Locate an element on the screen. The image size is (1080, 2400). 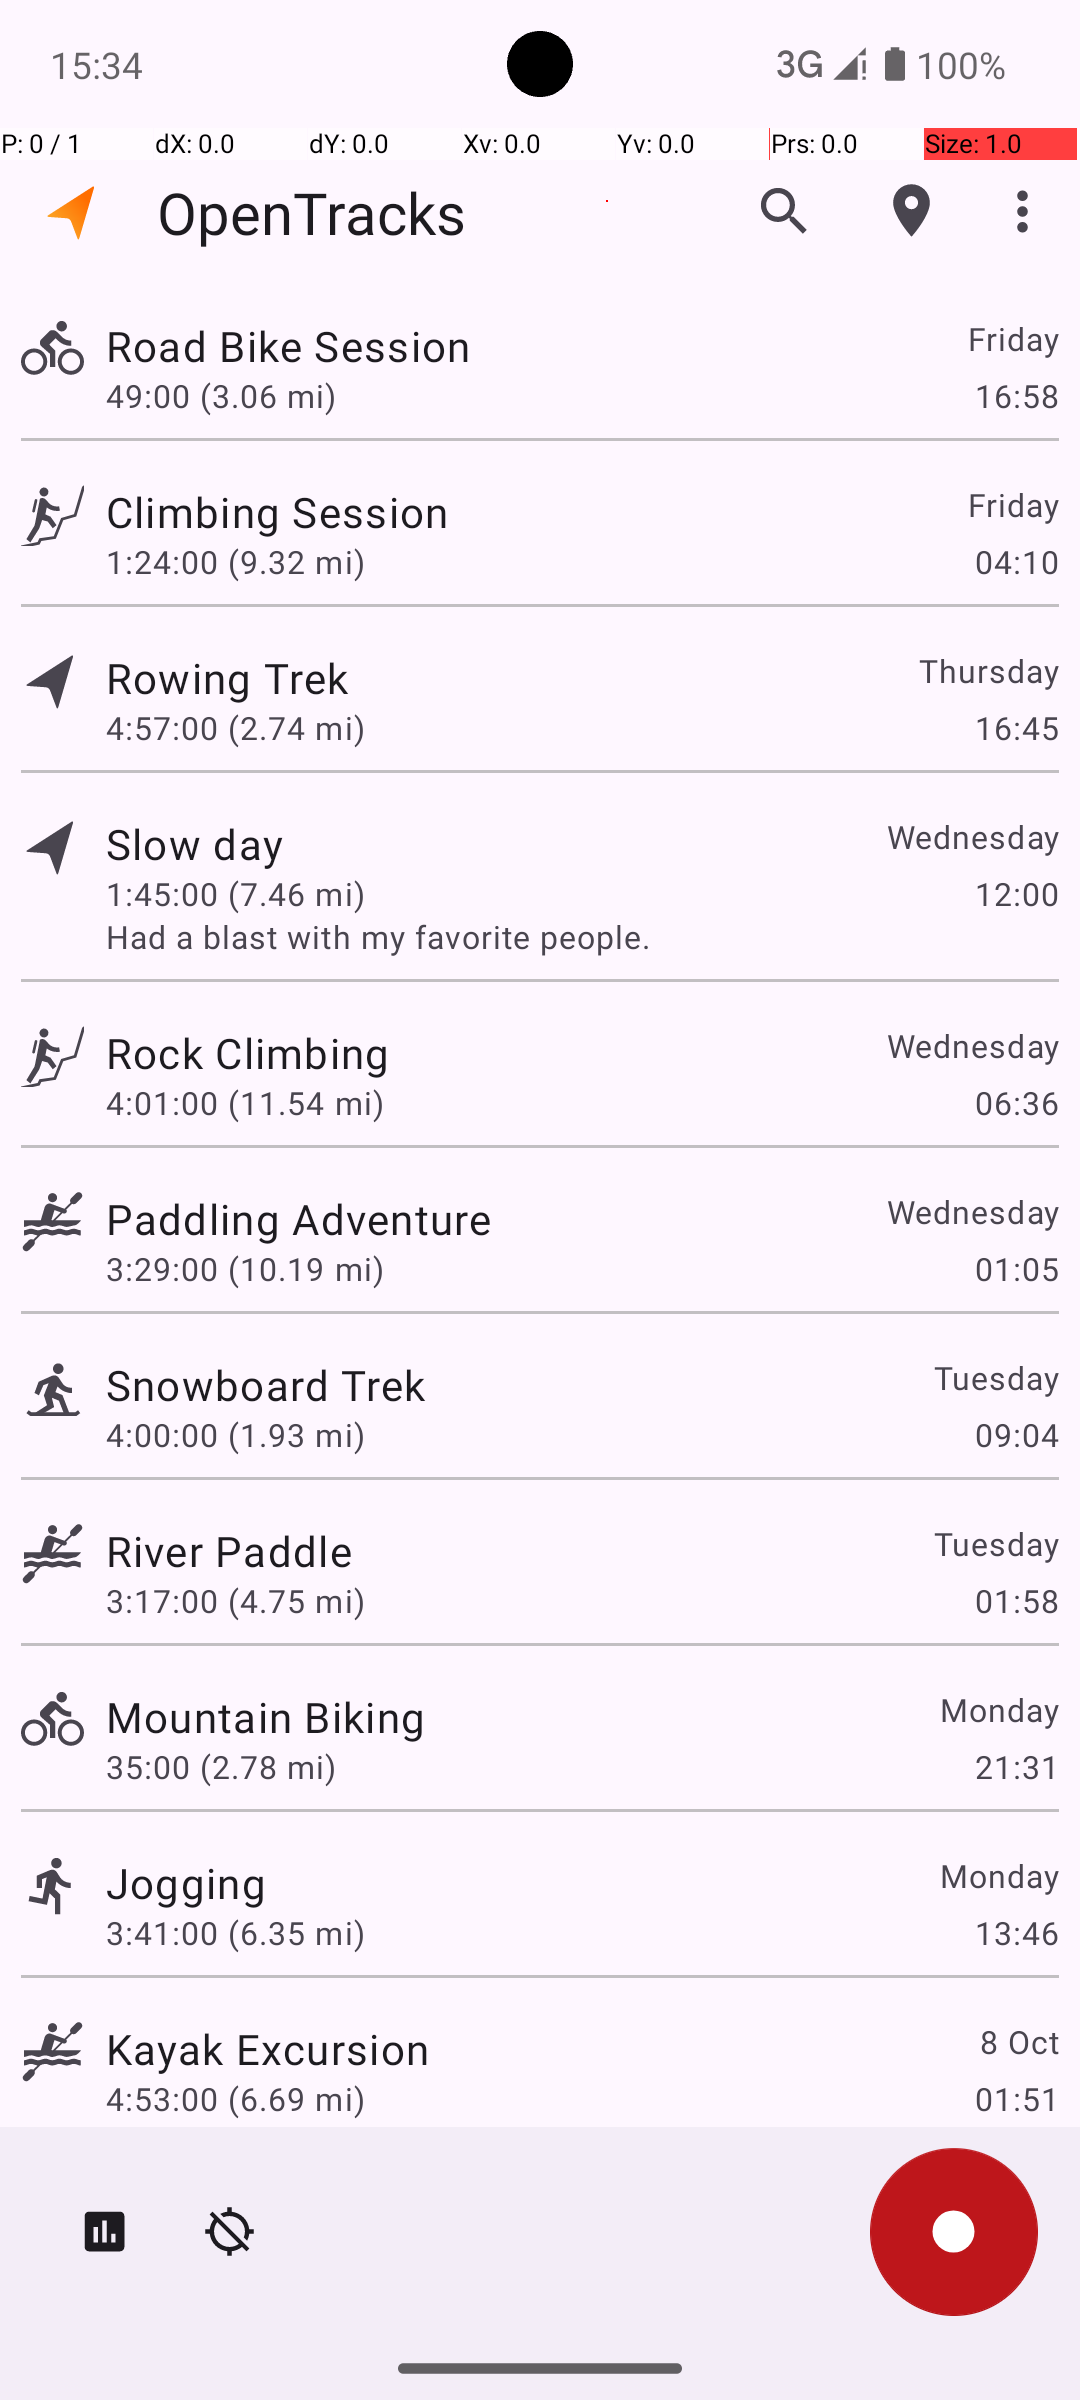
Slow day is located at coordinates (194, 844).